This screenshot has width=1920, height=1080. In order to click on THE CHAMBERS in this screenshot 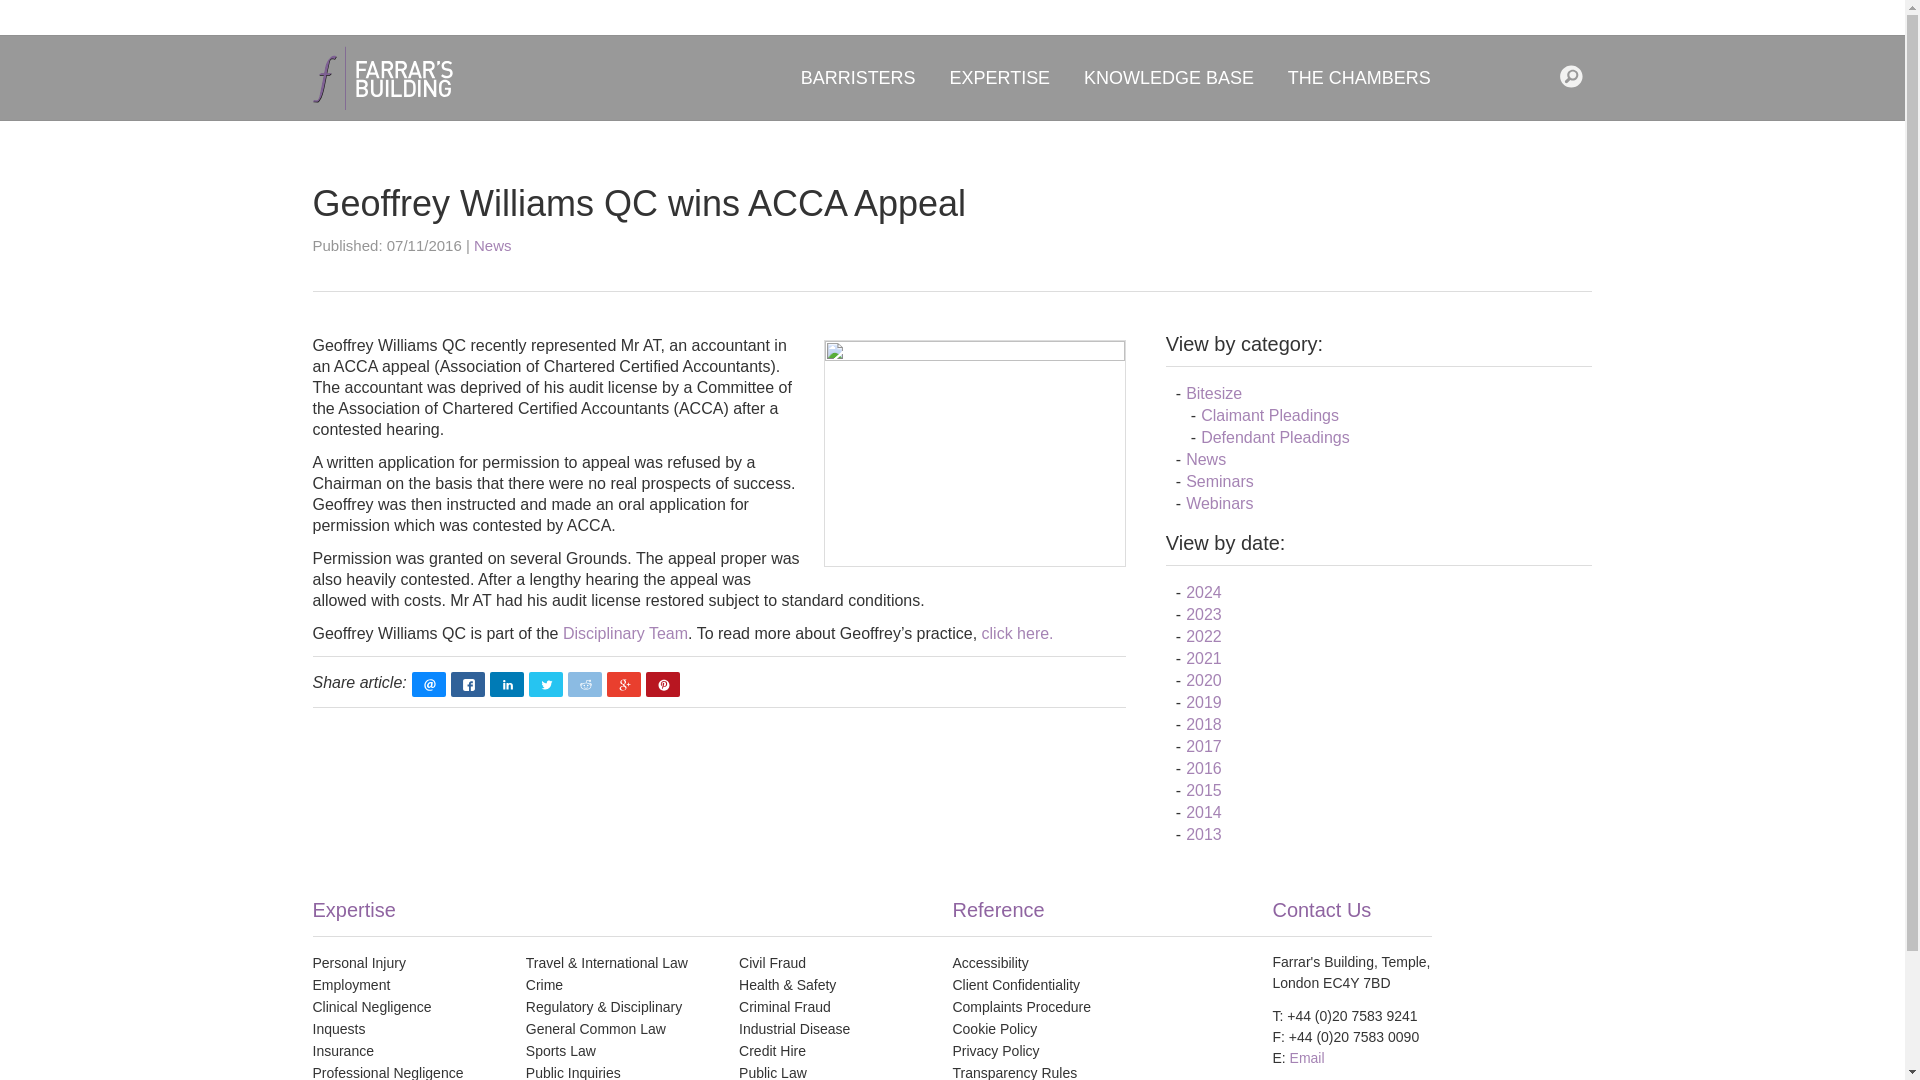, I will do `click(1358, 77)`.